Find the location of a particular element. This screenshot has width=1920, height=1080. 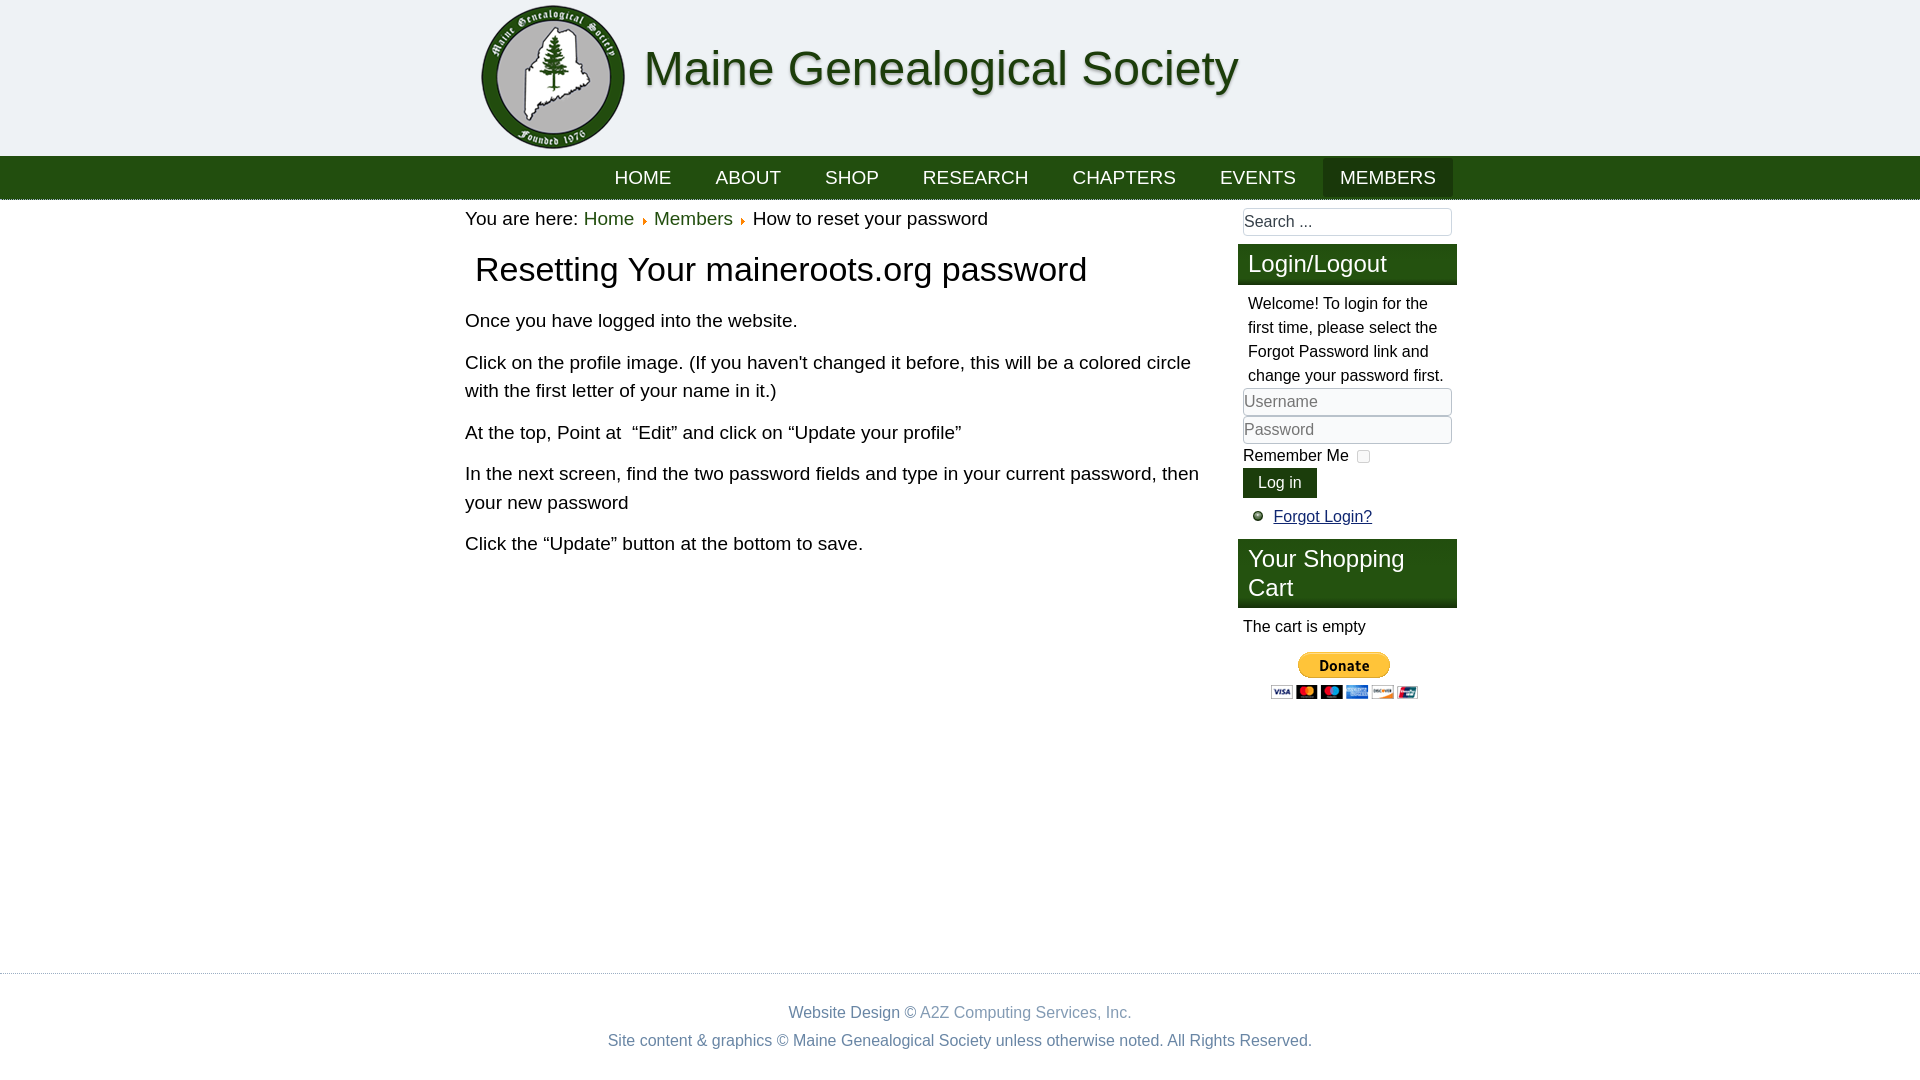

MEMBERS is located at coordinates (1388, 176).